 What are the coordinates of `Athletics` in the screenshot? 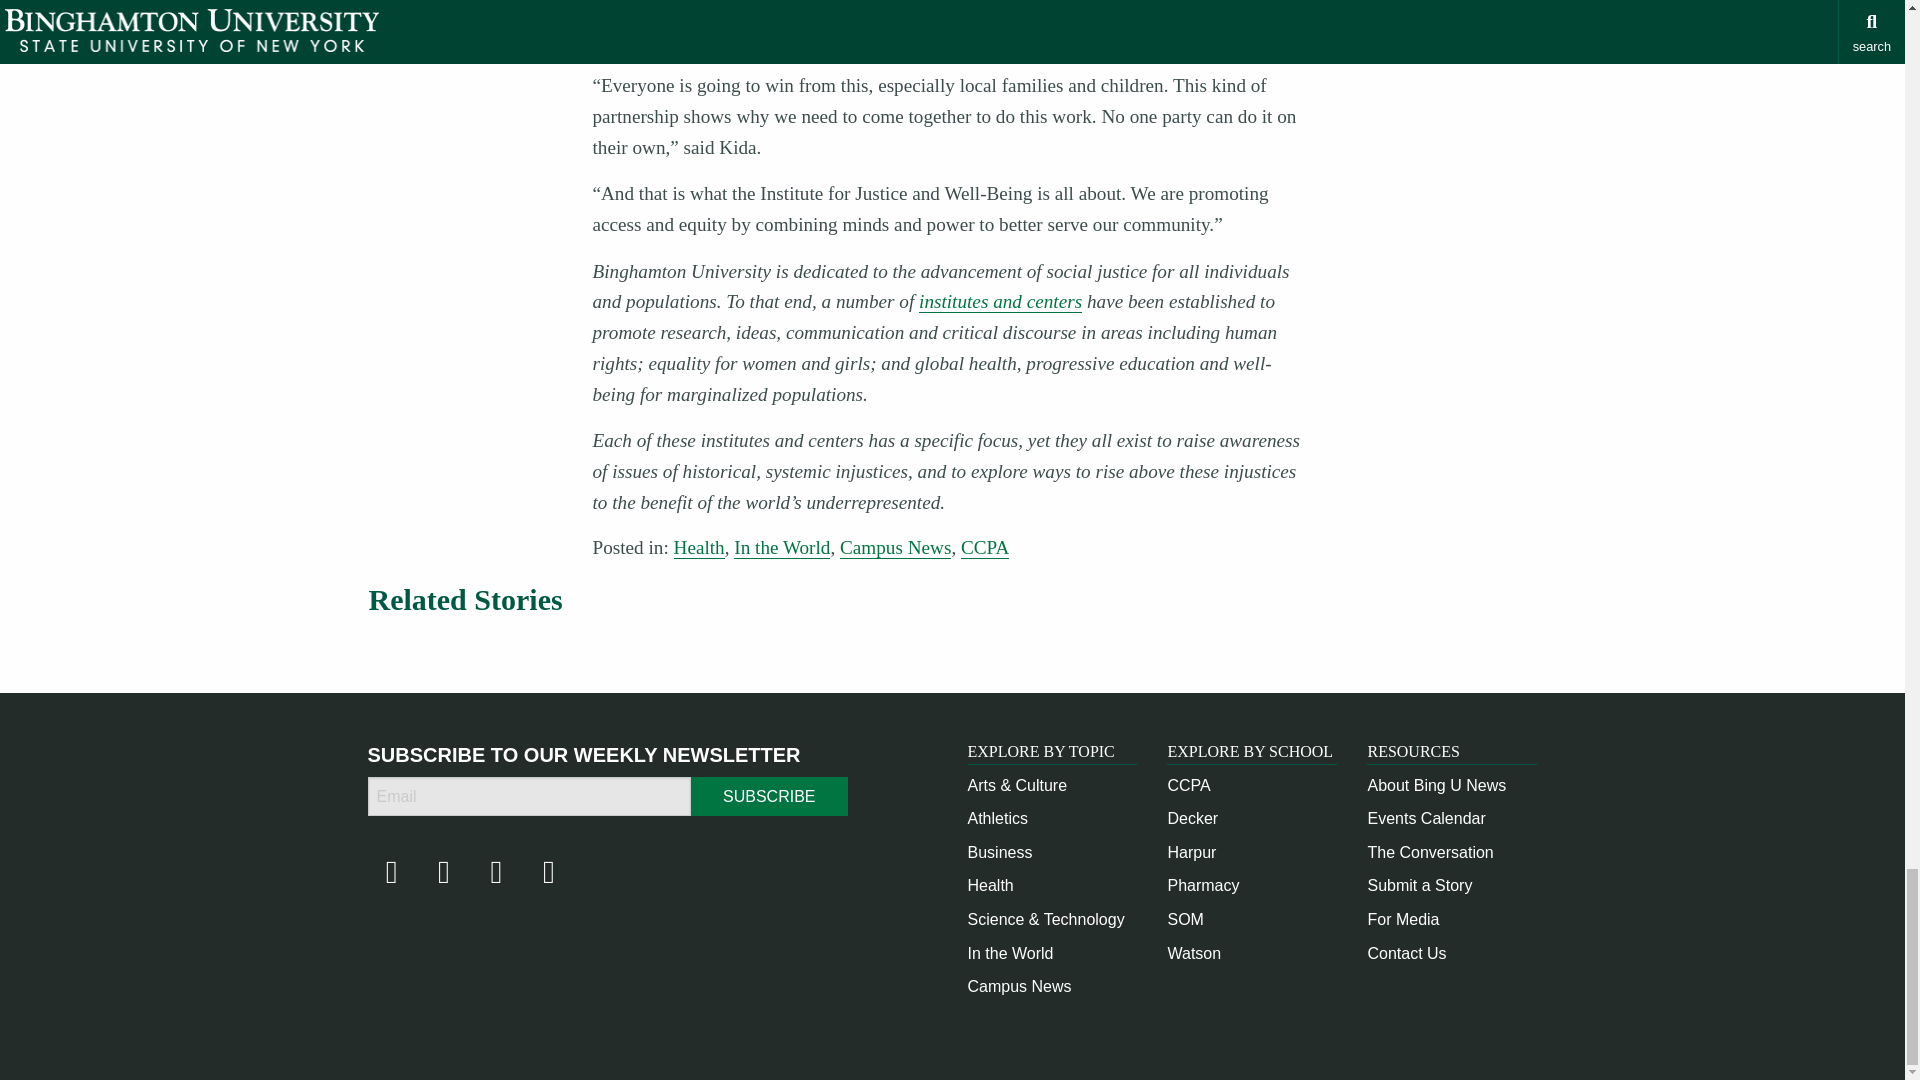 It's located at (997, 818).